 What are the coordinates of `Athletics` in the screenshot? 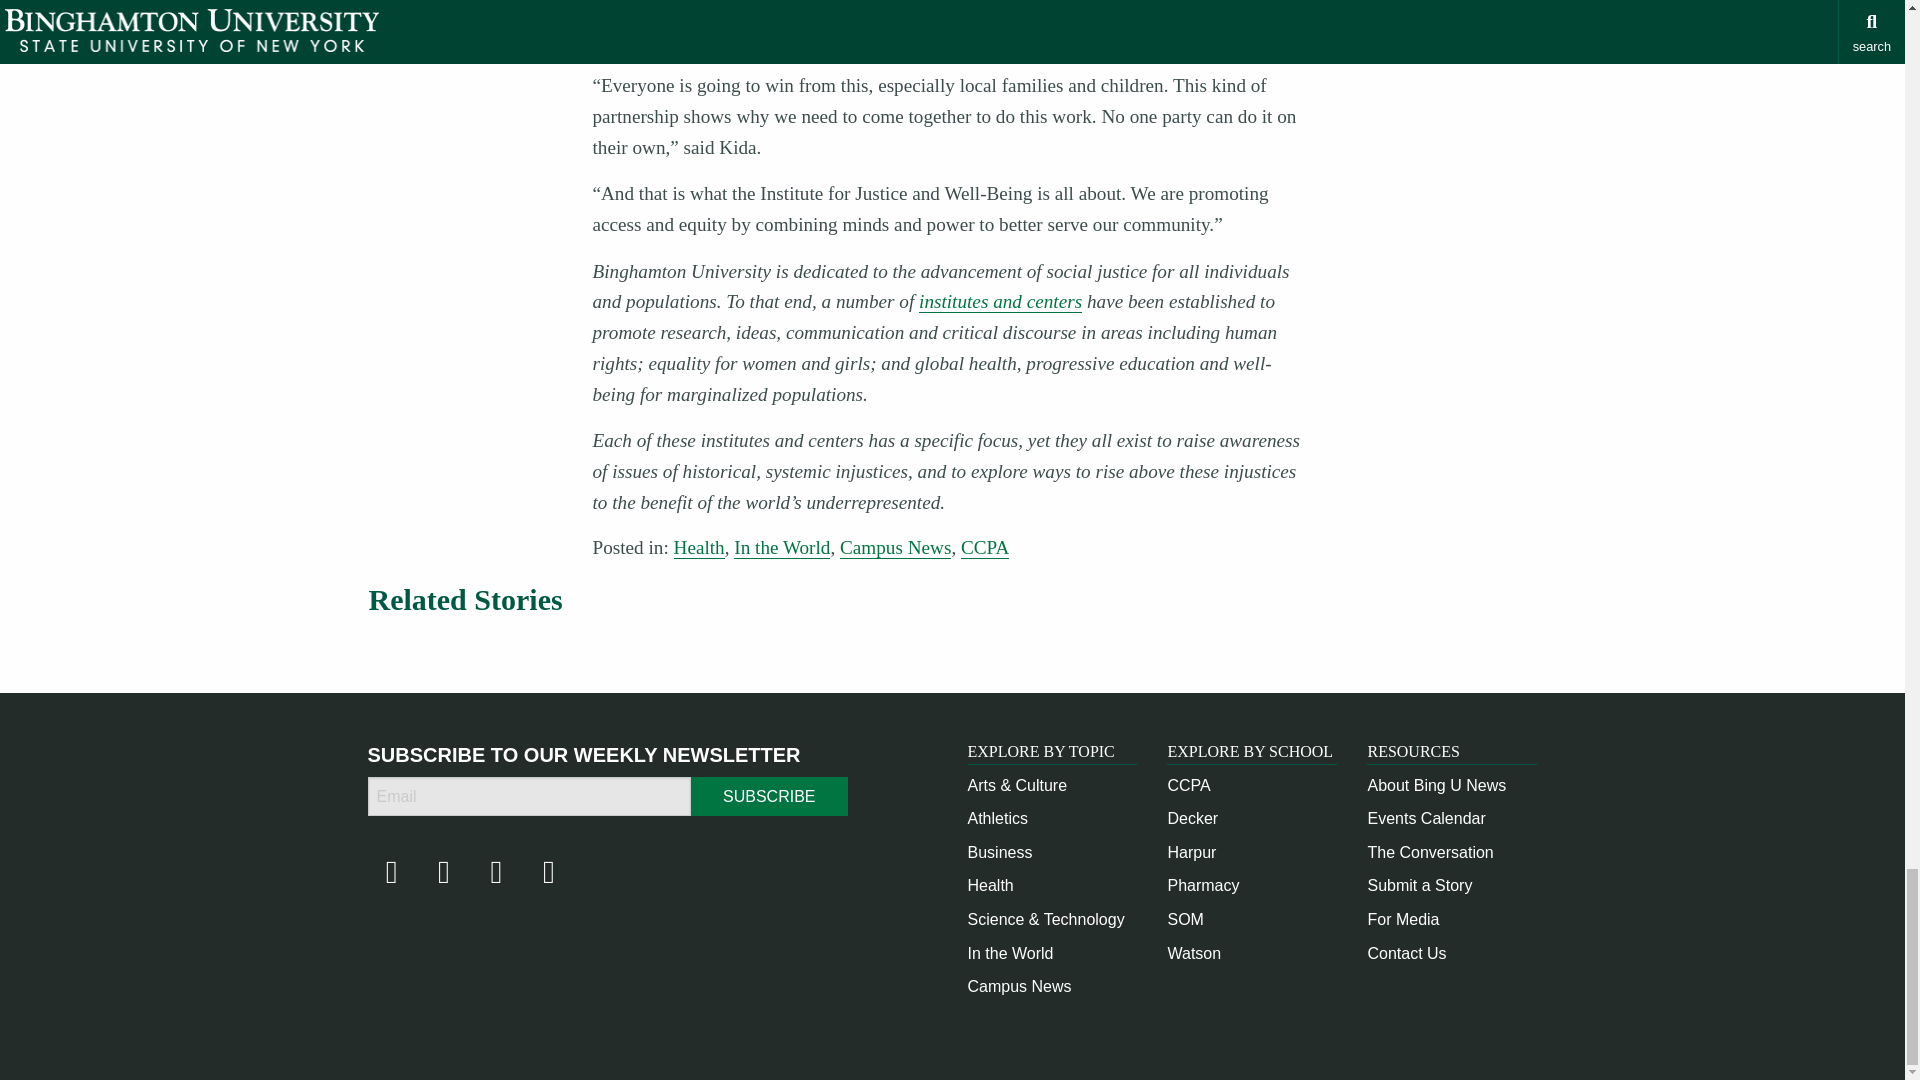 It's located at (997, 818).